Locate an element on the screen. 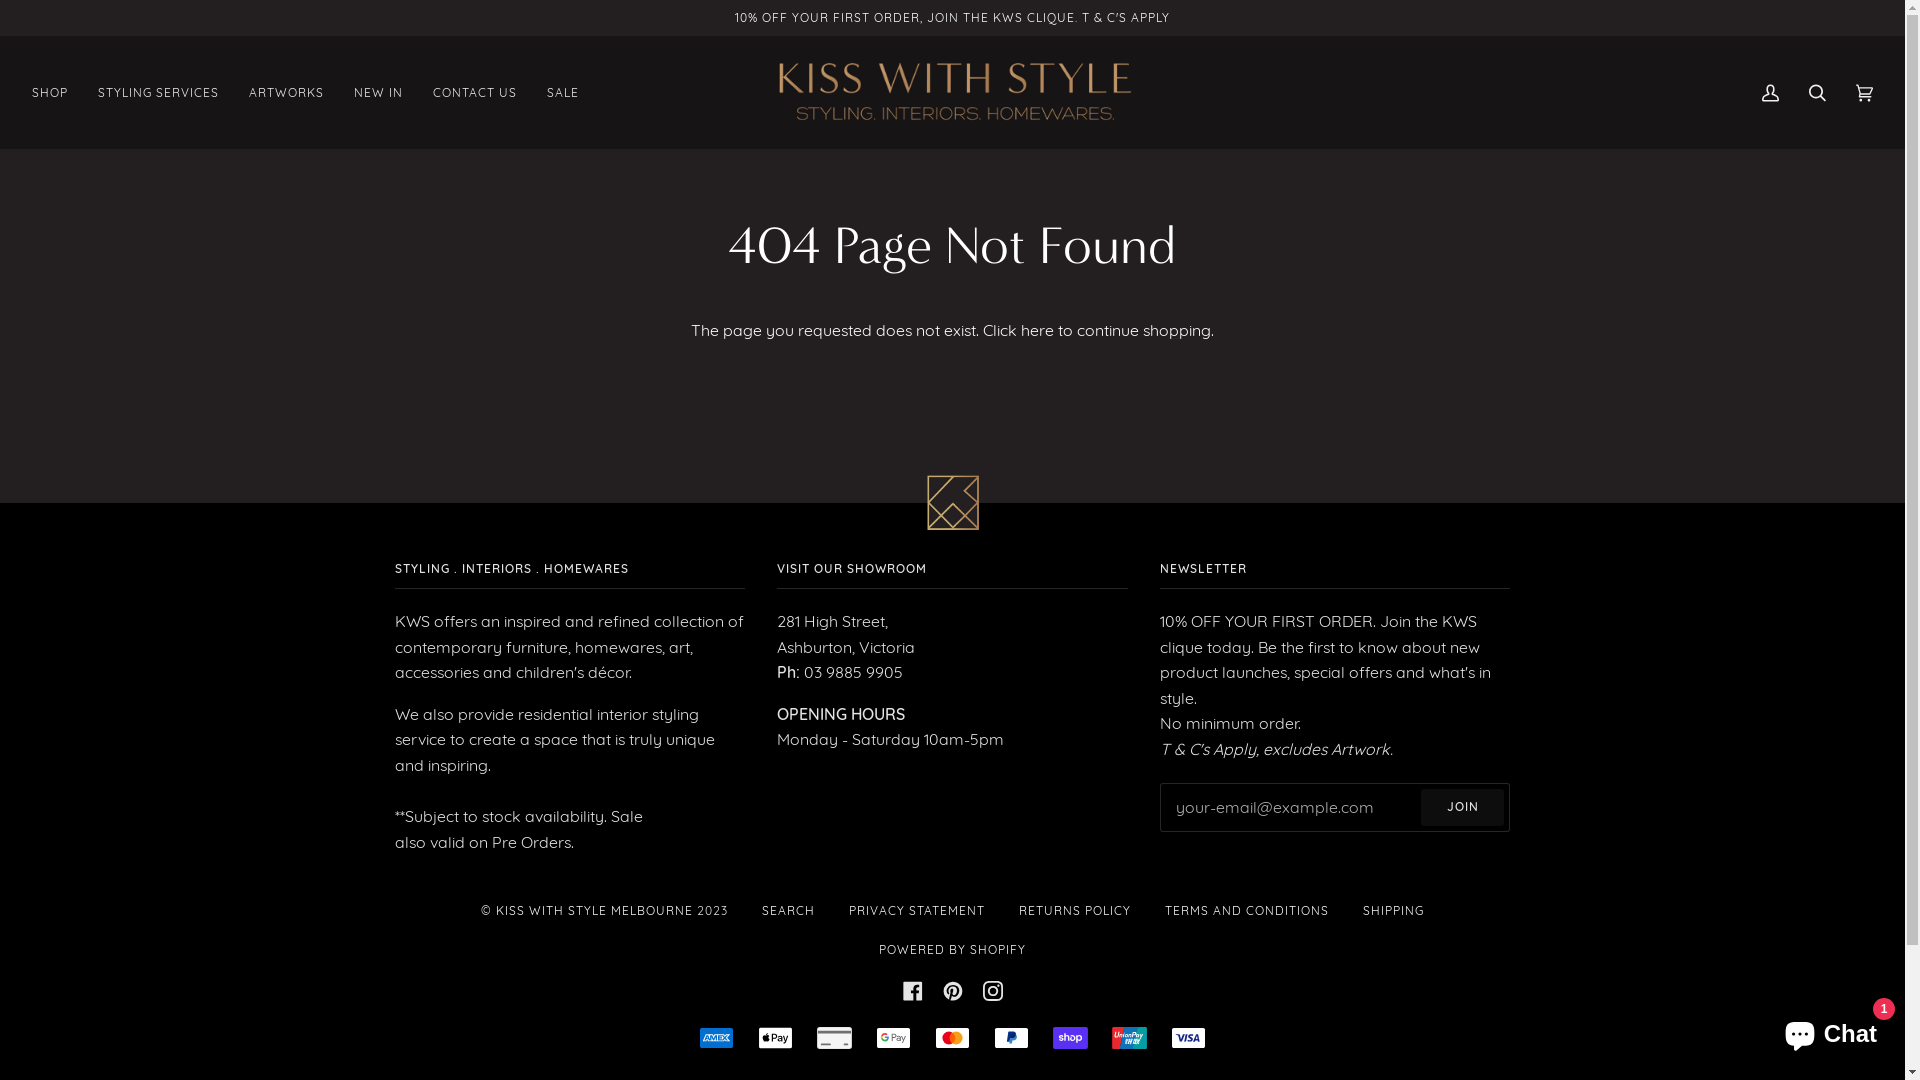 This screenshot has height=1080, width=1920. NEW IN is located at coordinates (378, 92).